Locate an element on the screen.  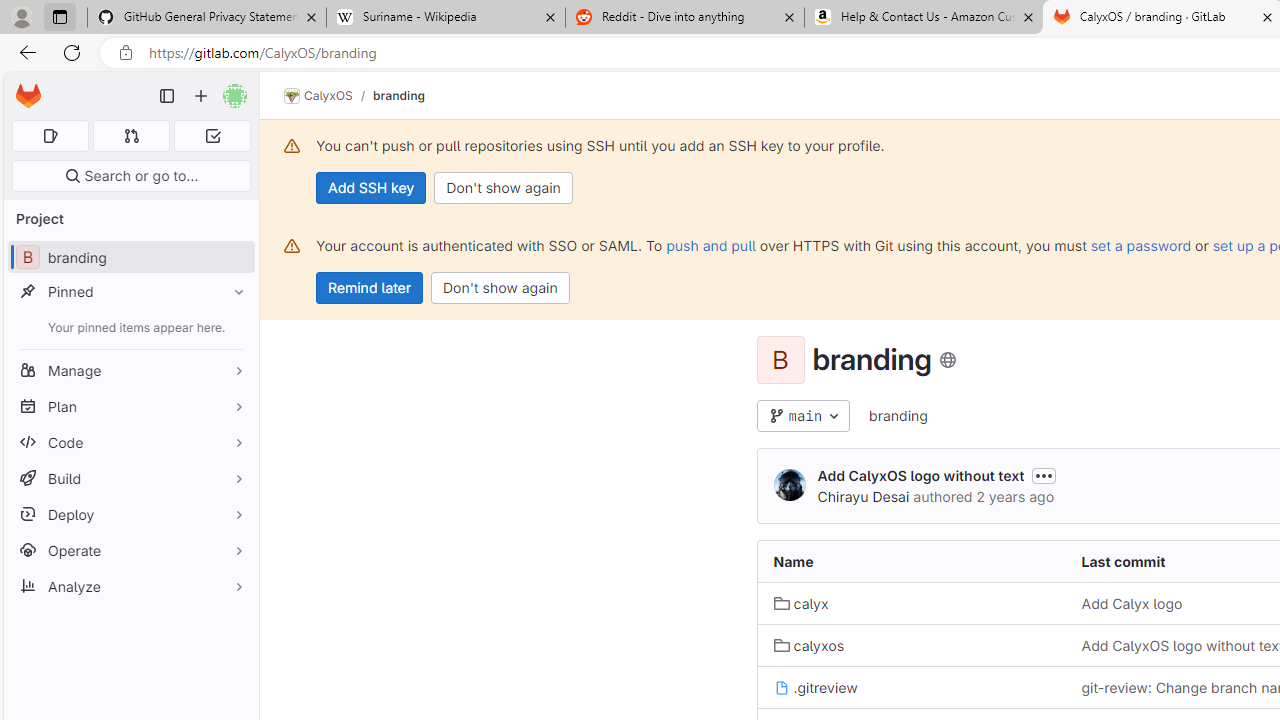
Add CalyxOS logo without text is located at coordinates (920, 476).